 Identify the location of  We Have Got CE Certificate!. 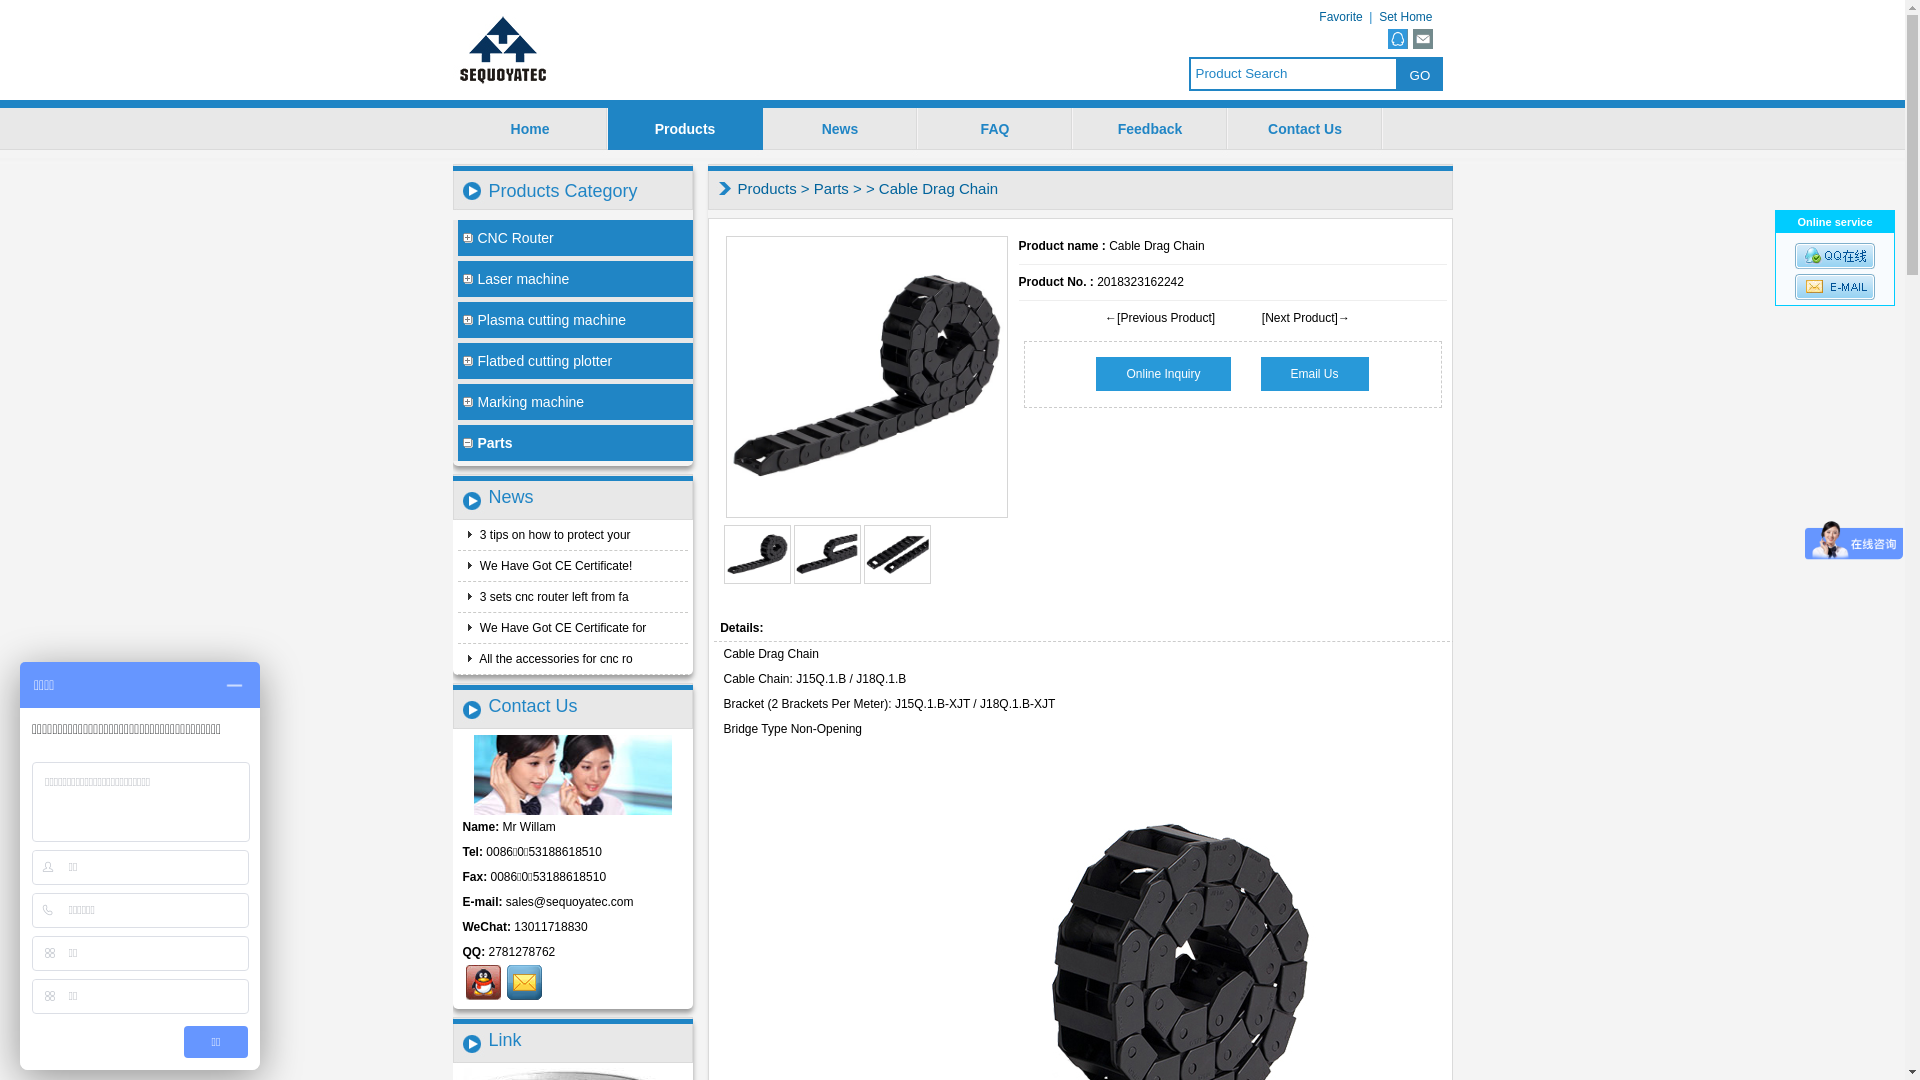
(555, 566).